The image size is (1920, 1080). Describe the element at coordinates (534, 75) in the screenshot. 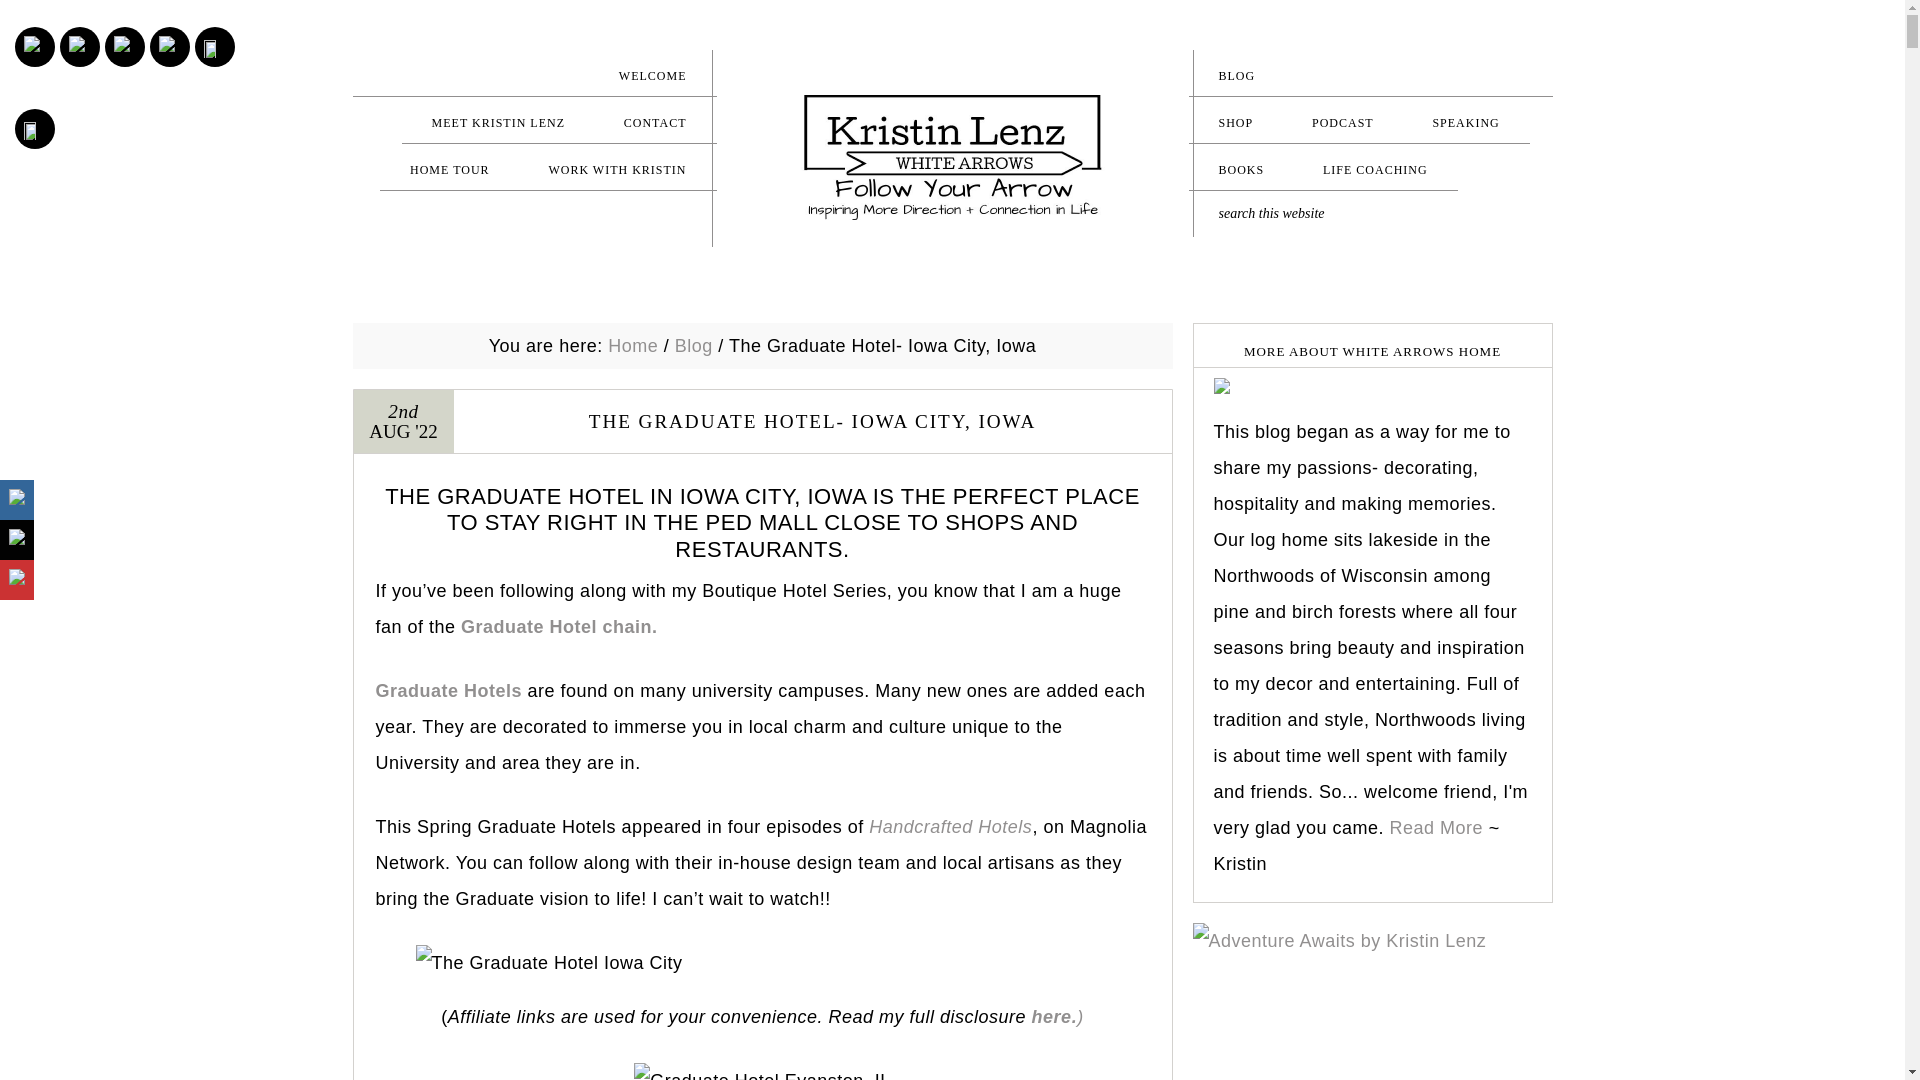

I see `WELCOME` at that location.